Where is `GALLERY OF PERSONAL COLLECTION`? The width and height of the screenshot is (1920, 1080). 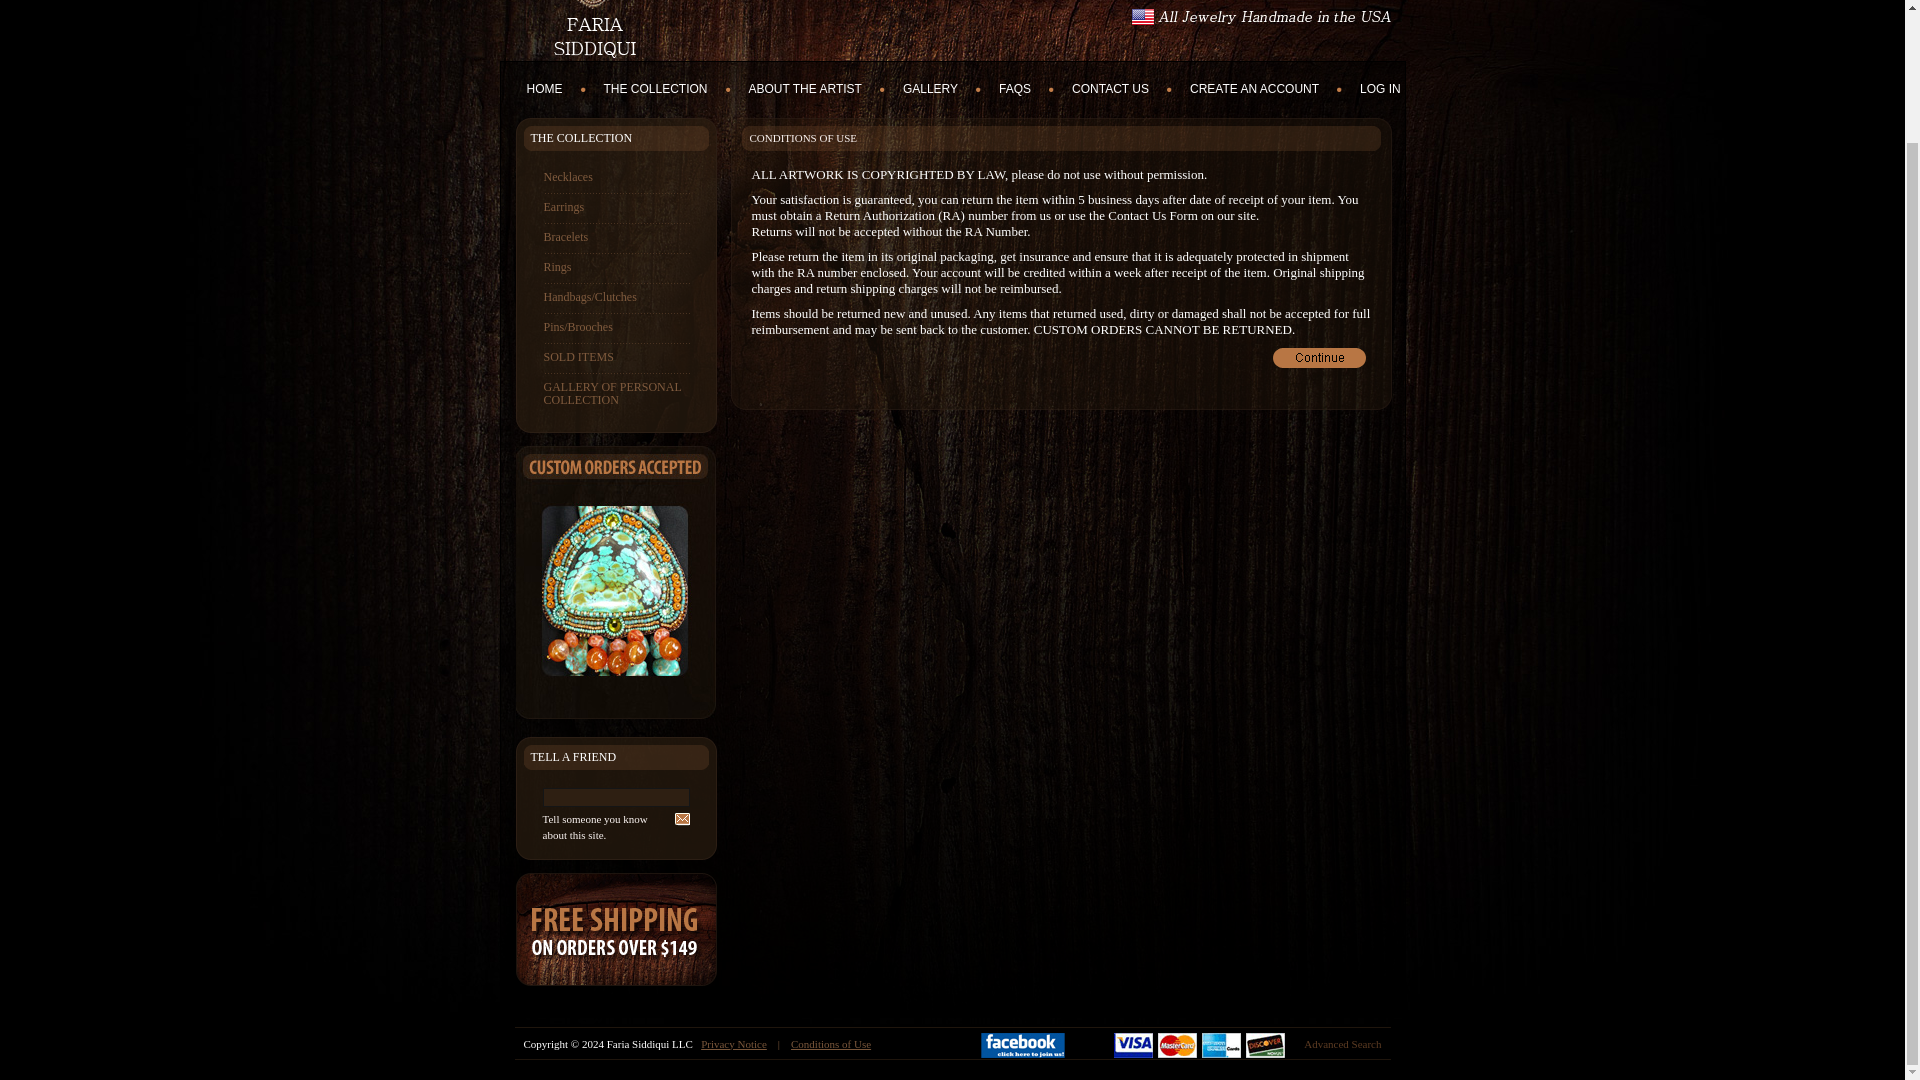 GALLERY OF PERSONAL COLLECTION is located at coordinates (616, 394).